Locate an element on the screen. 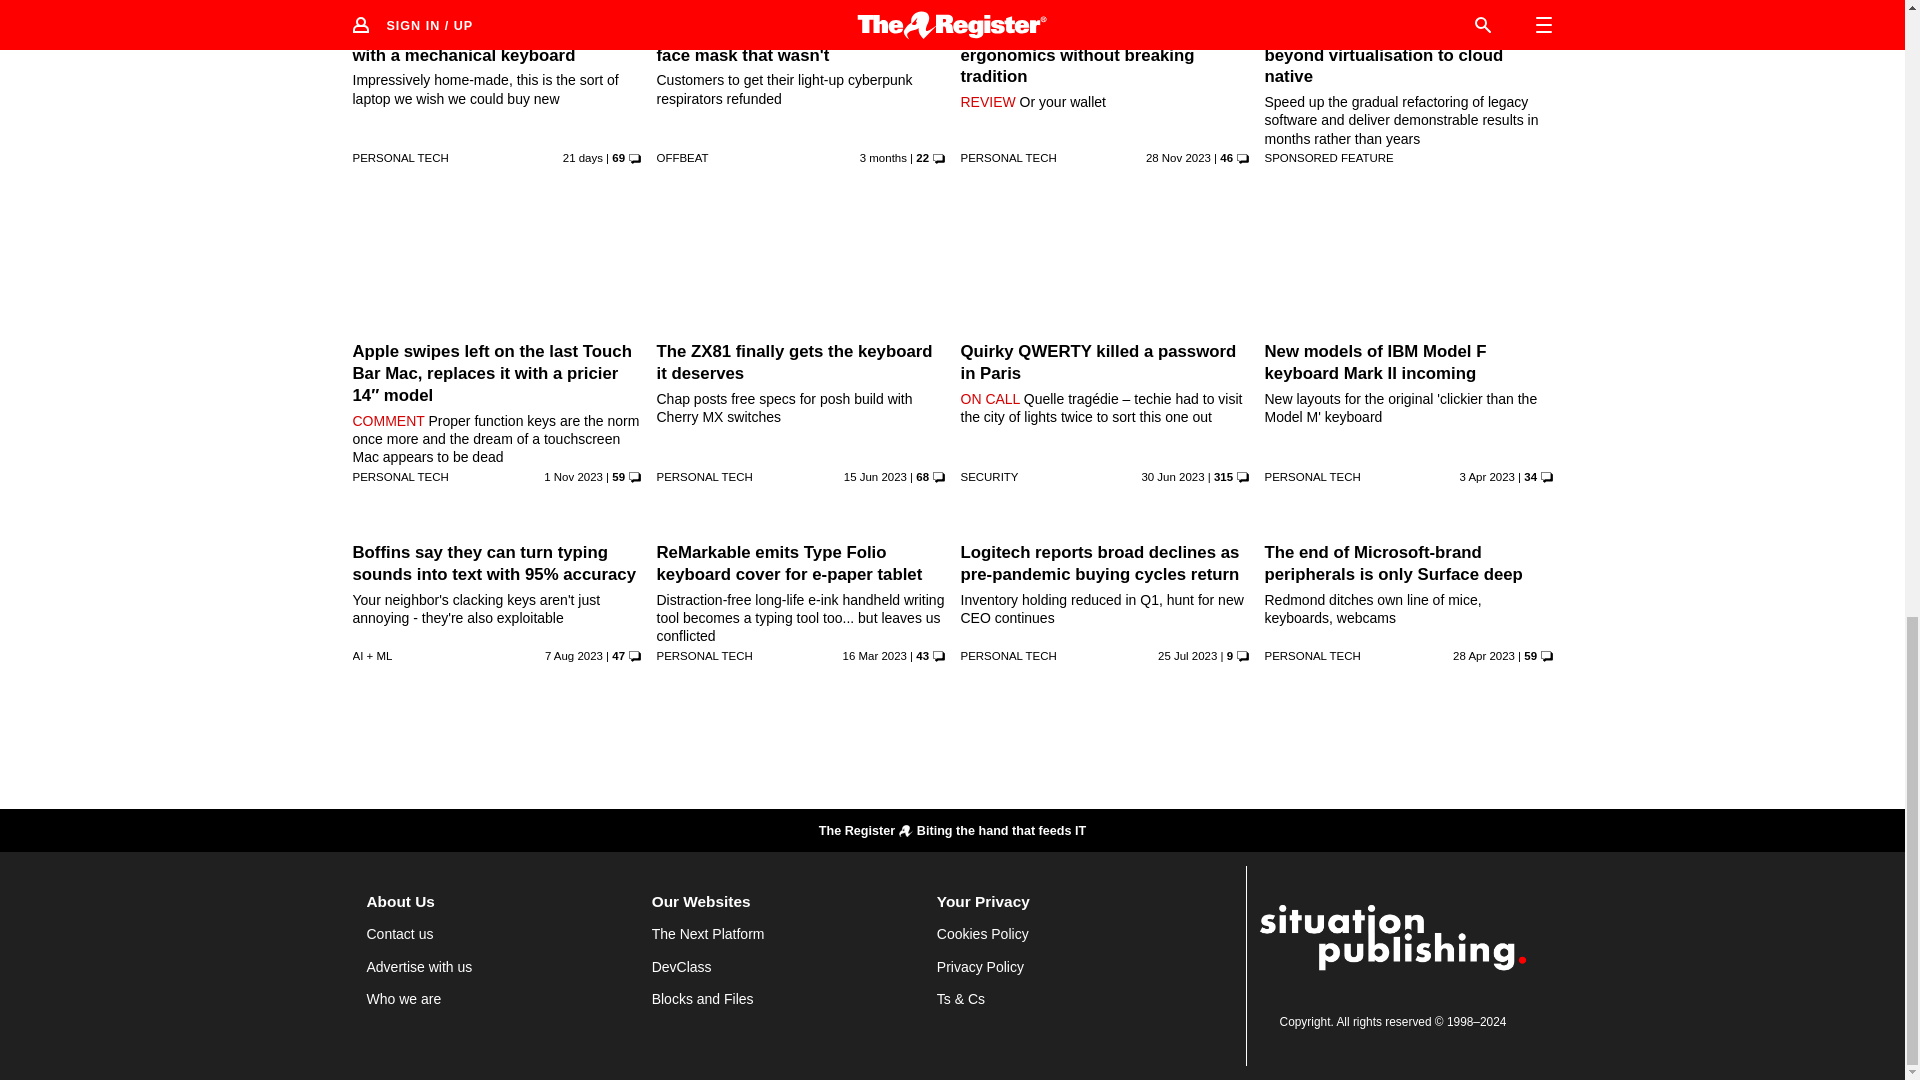  30 Apr 2024 15:0 is located at coordinates (883, 158).